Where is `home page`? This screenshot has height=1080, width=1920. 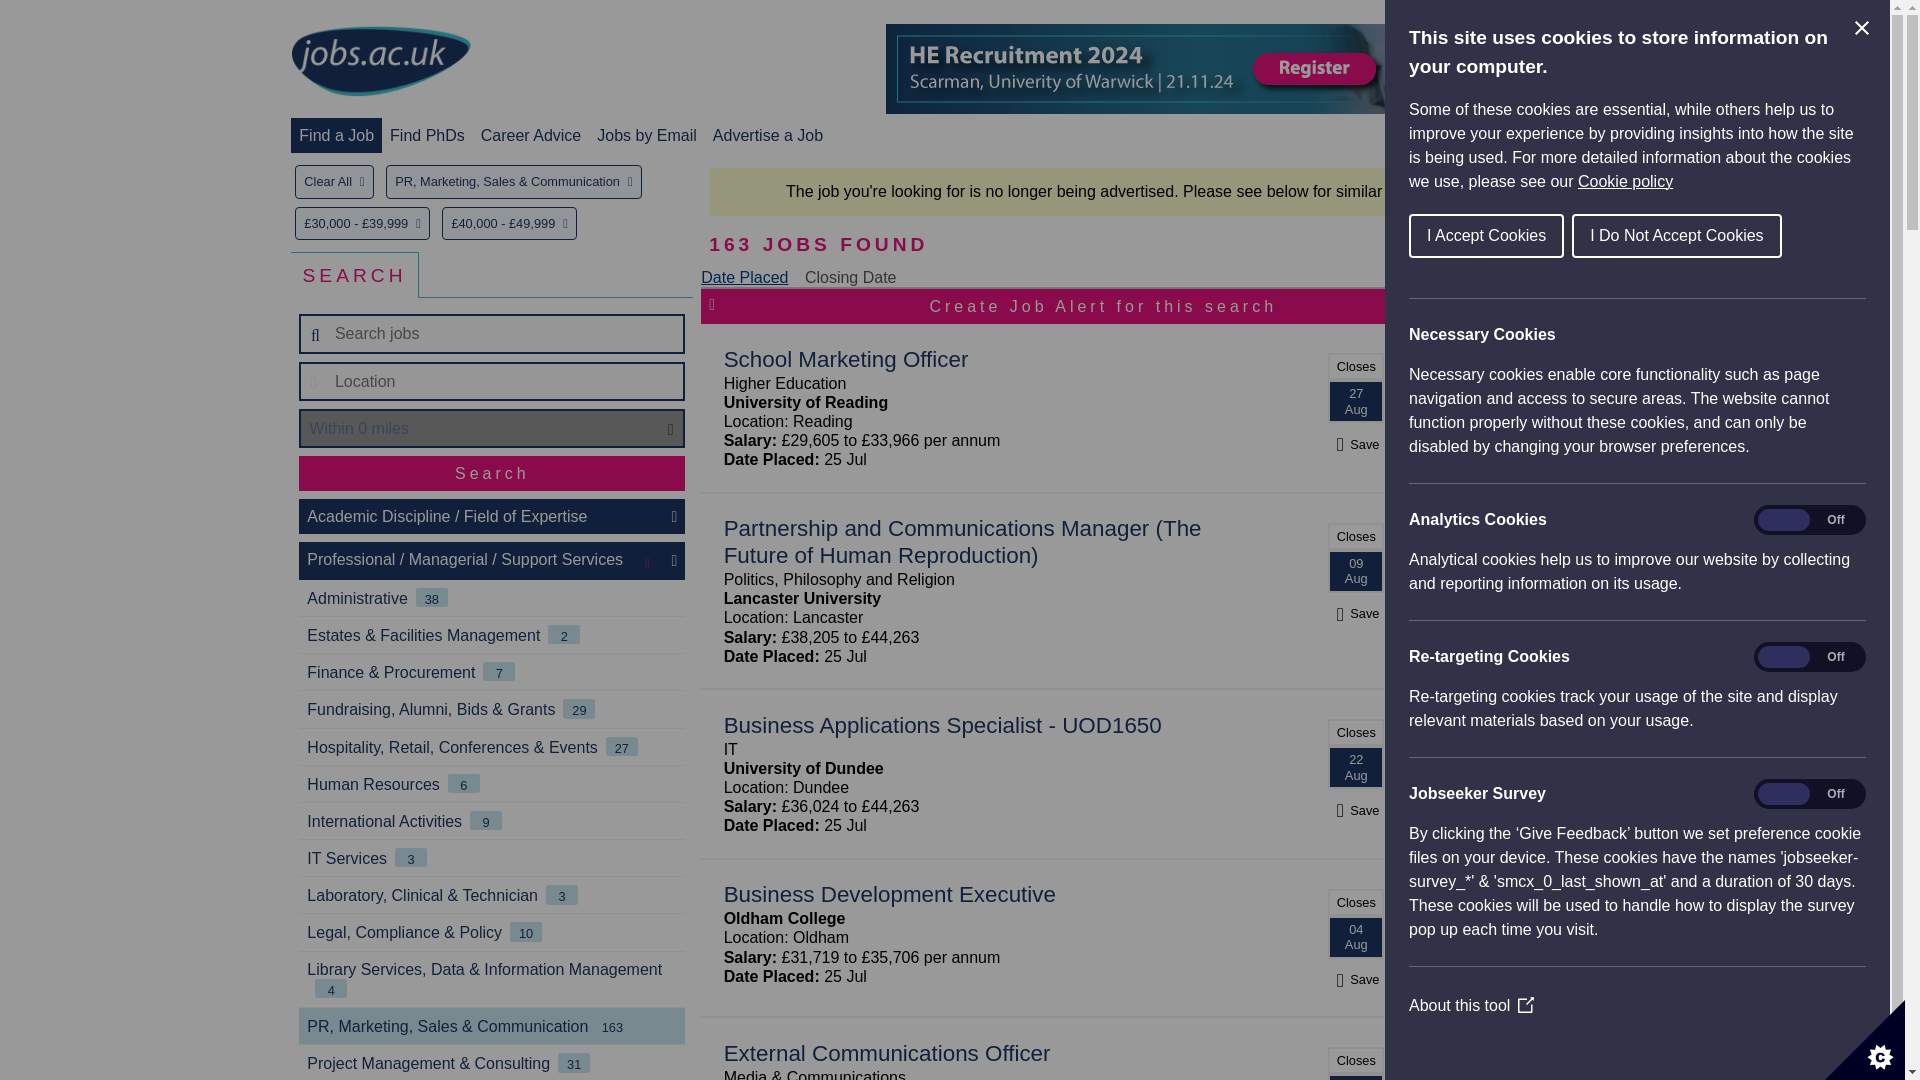
home page is located at coordinates (380, 62).